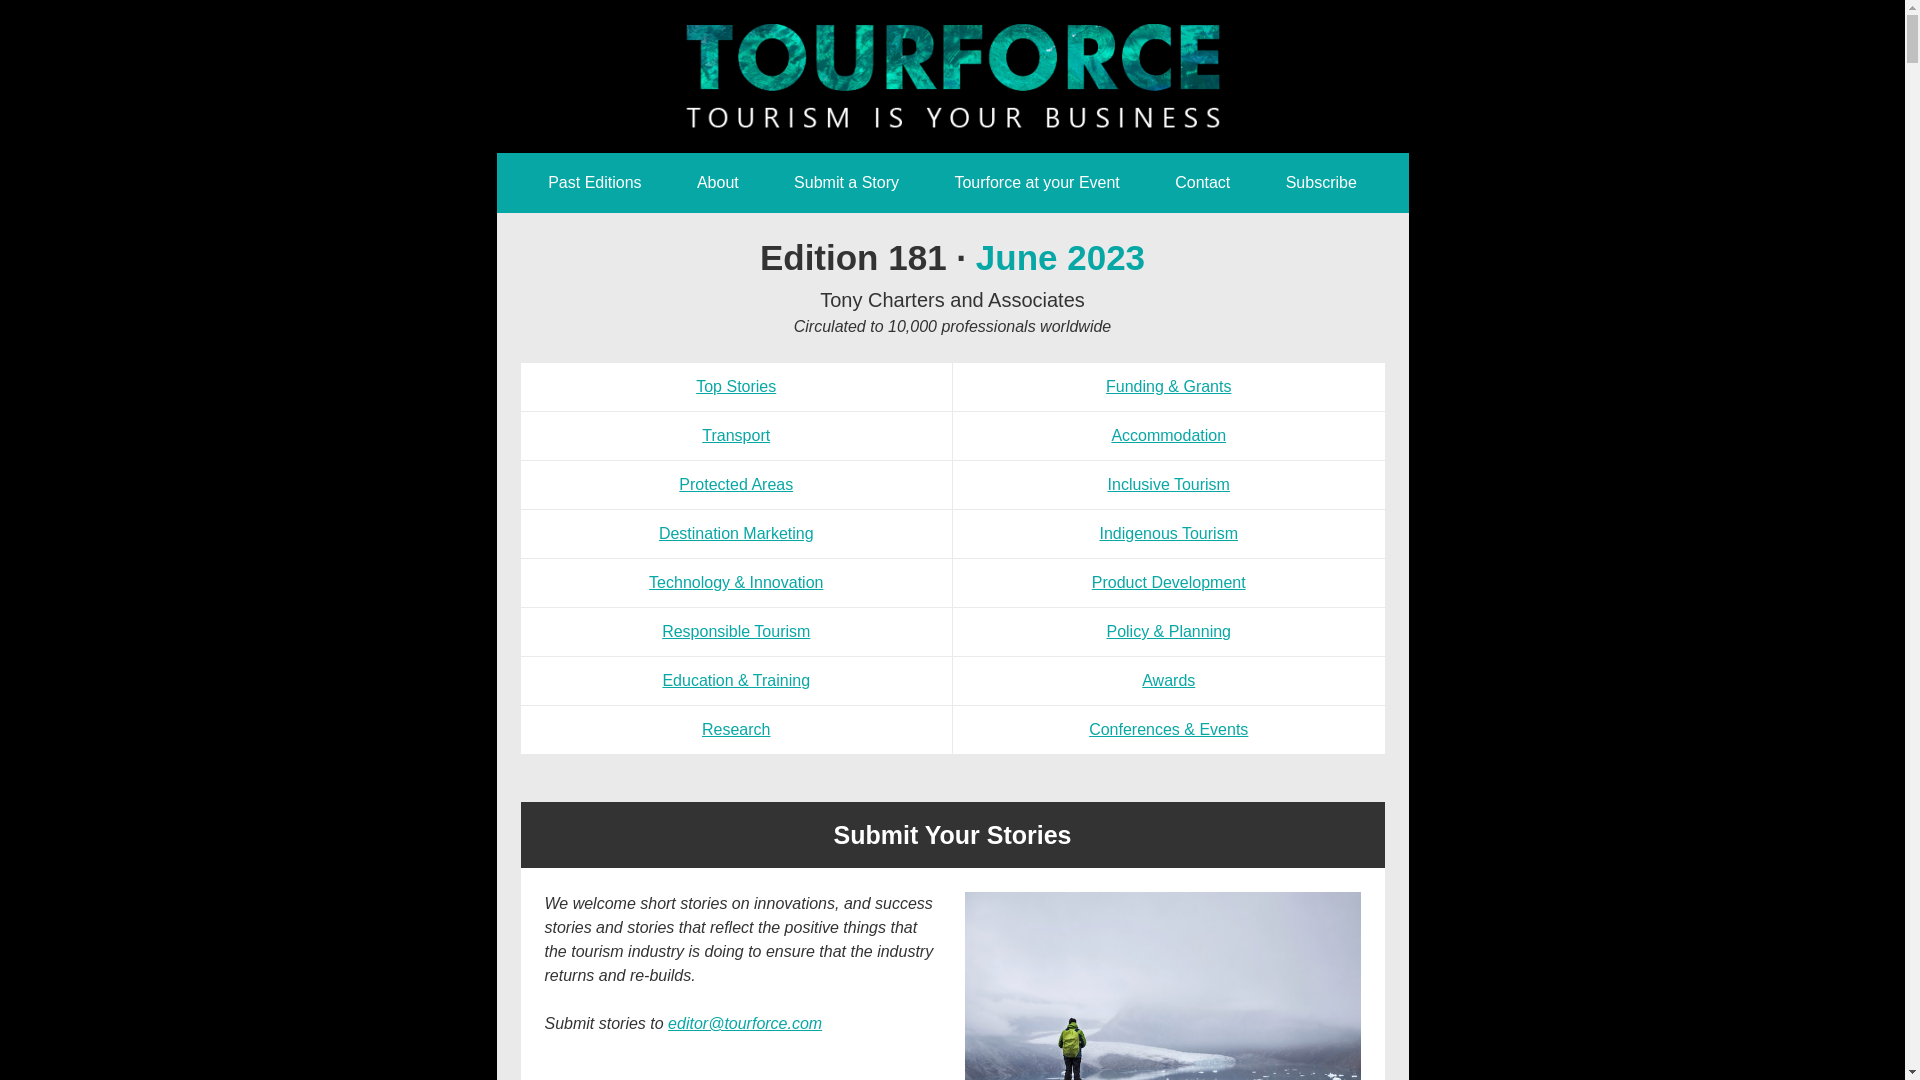 Image resolution: width=1920 pixels, height=1080 pixels. Describe the element at coordinates (736, 386) in the screenshot. I see `Top Stories` at that location.